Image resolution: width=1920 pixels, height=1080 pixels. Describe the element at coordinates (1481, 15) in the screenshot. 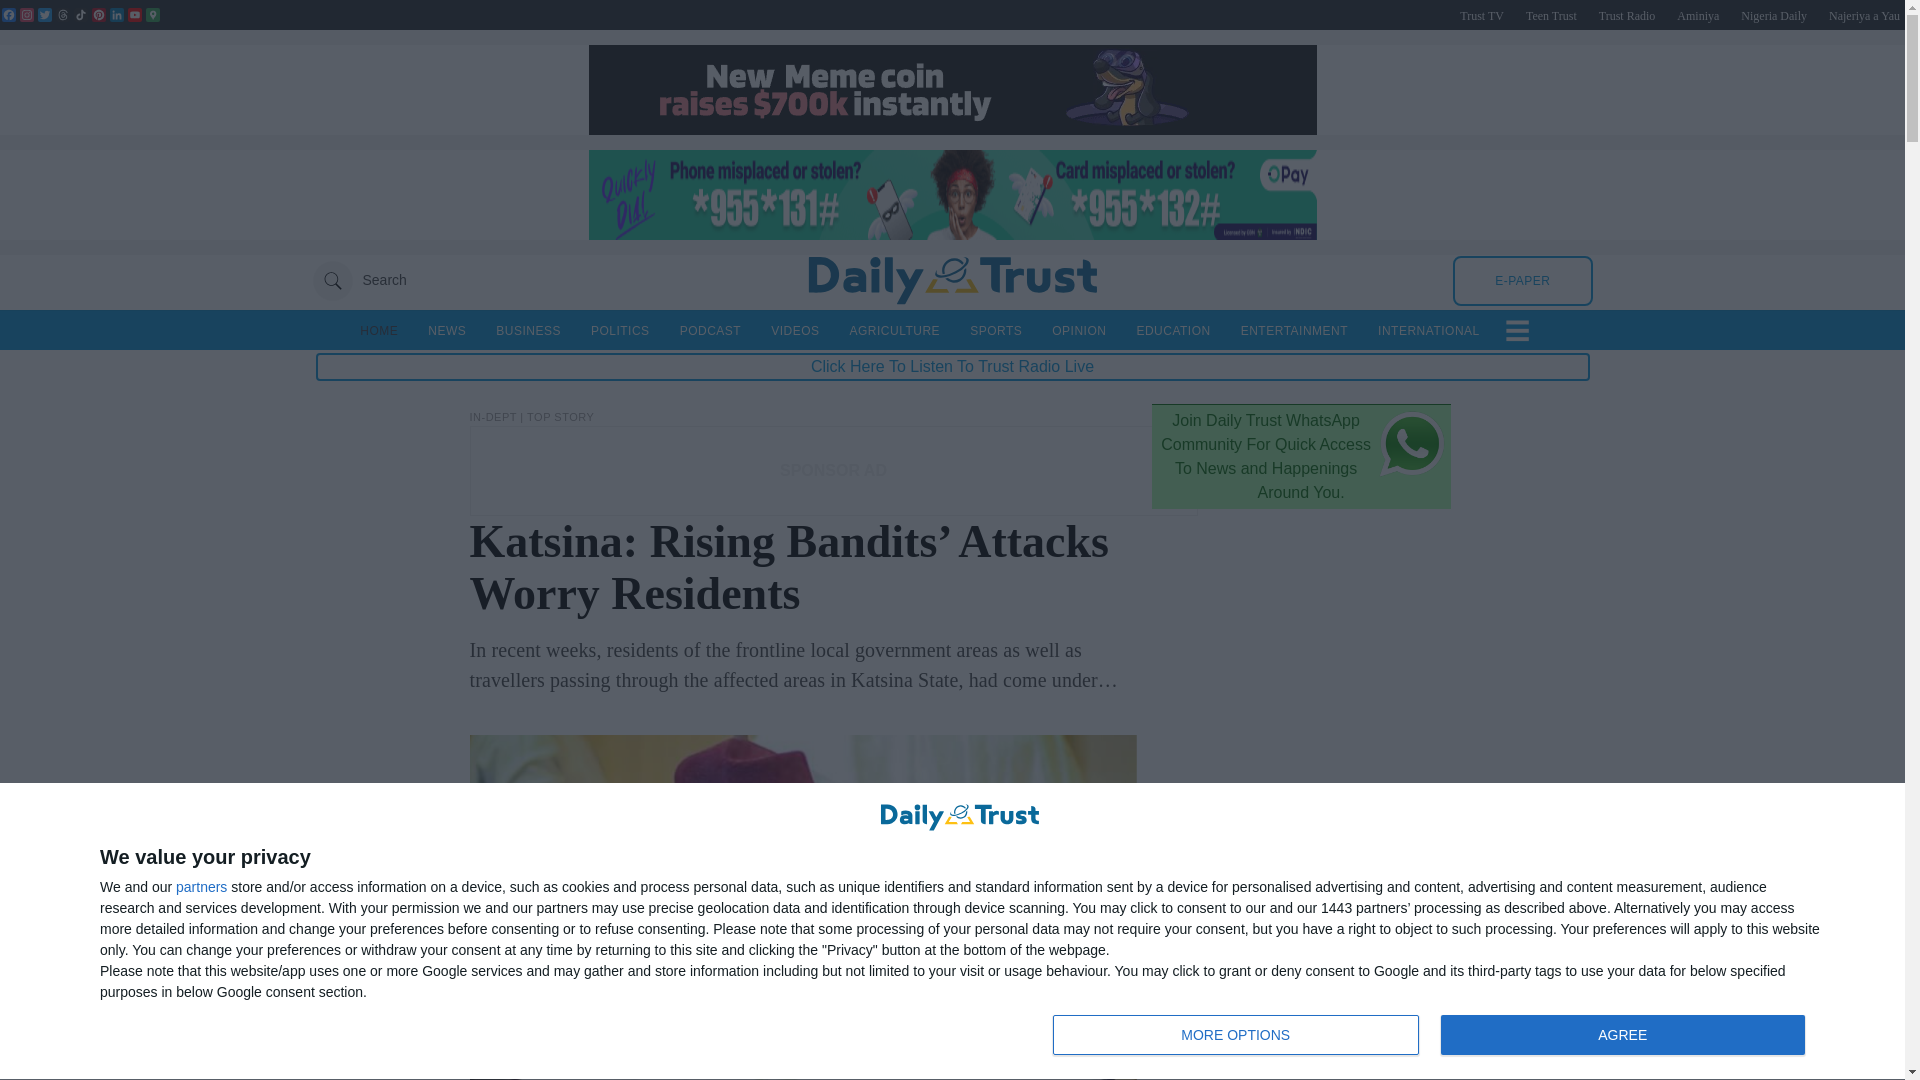

I see `Trust TV Live` at that location.